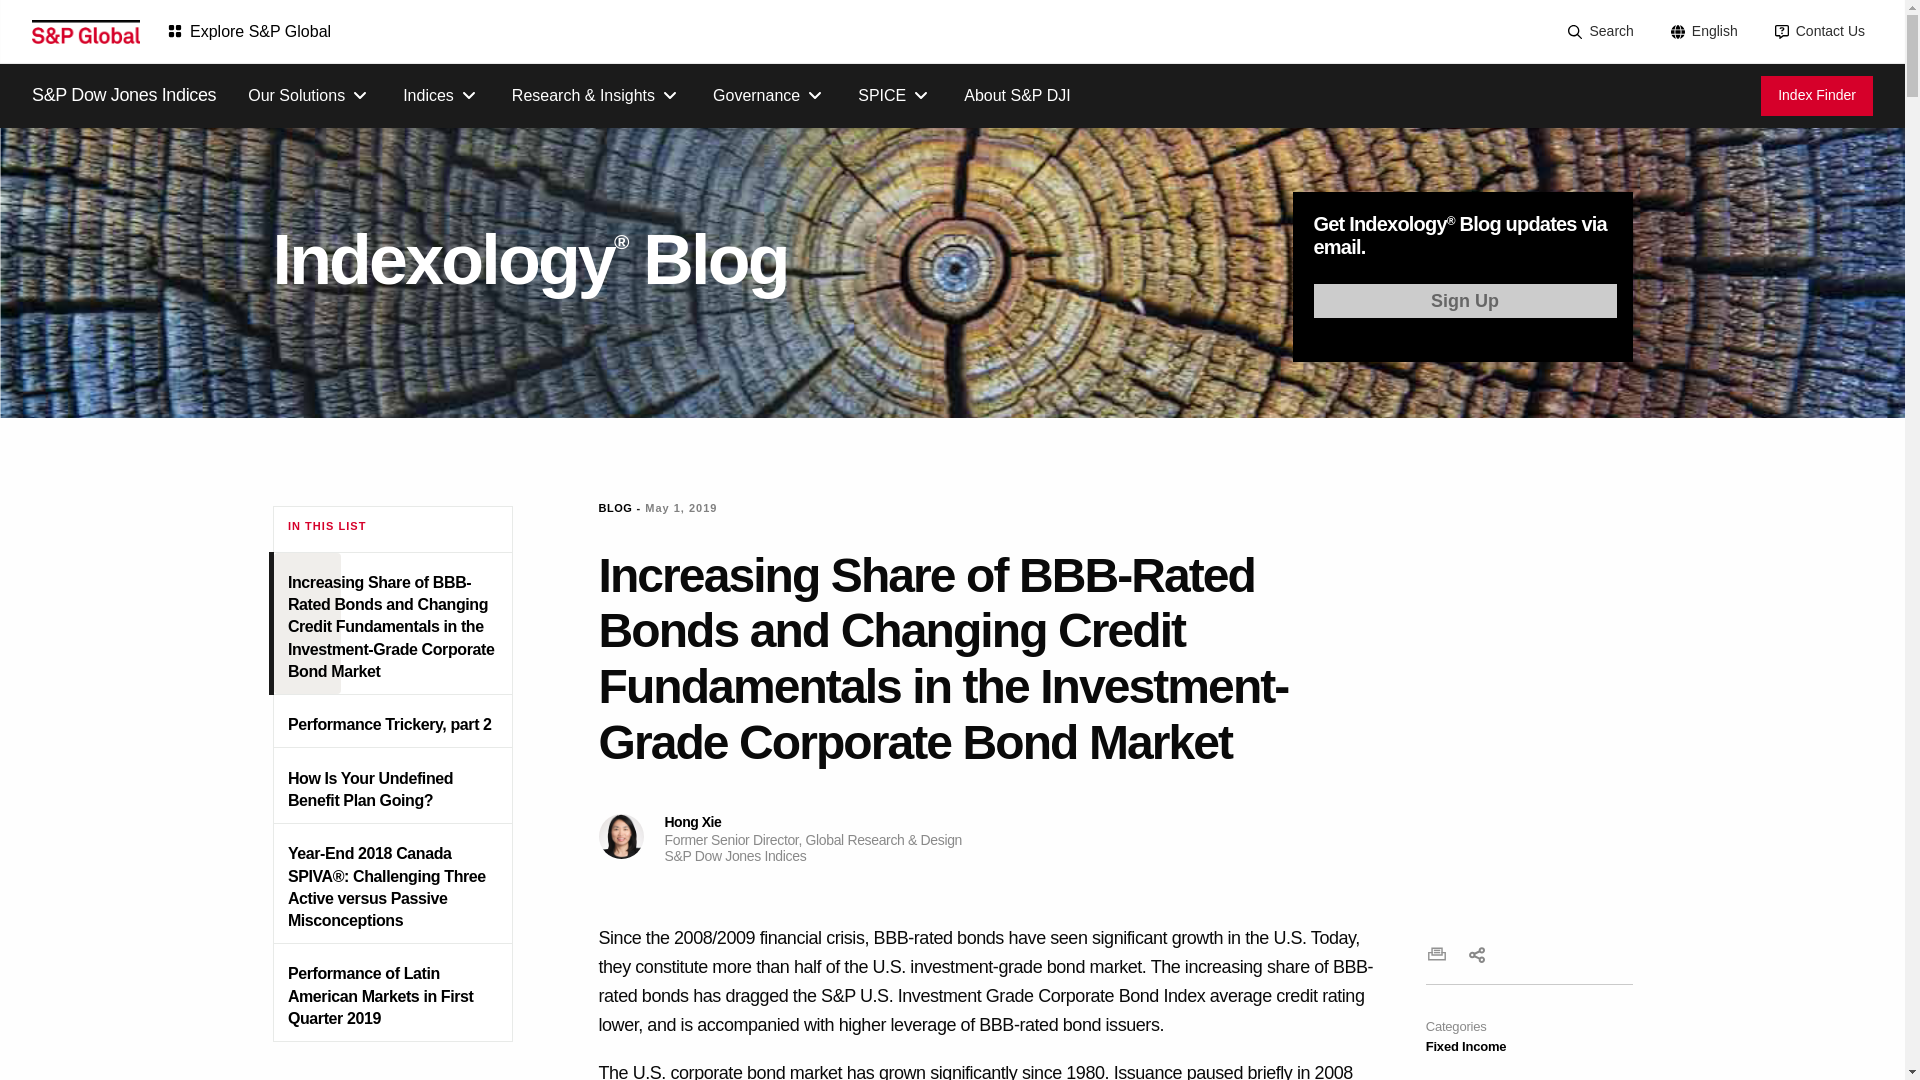 The image size is (1920, 1080). Describe the element at coordinates (620, 836) in the screenshot. I see `Hong Xie` at that location.